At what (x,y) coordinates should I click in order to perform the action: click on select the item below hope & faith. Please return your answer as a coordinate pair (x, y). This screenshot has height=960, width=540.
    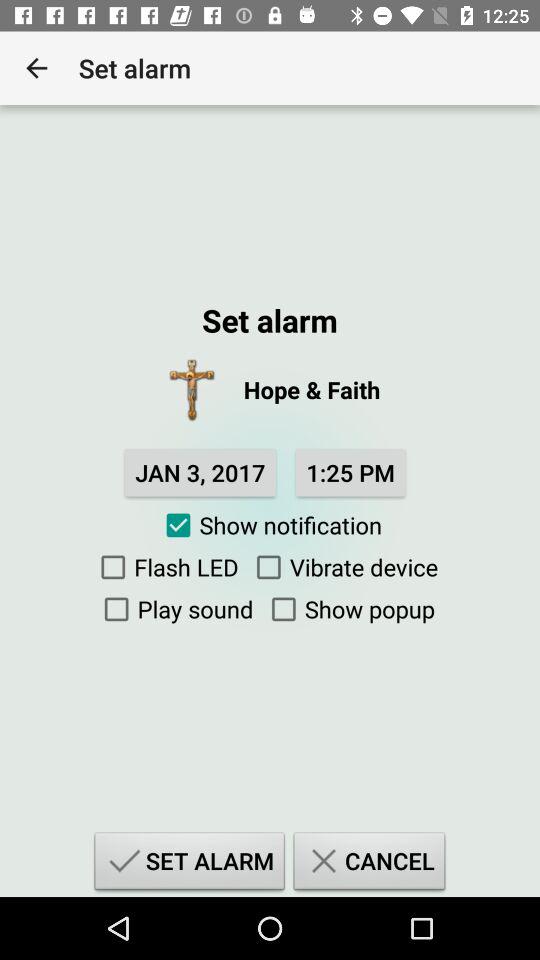
    Looking at the image, I should click on (350, 472).